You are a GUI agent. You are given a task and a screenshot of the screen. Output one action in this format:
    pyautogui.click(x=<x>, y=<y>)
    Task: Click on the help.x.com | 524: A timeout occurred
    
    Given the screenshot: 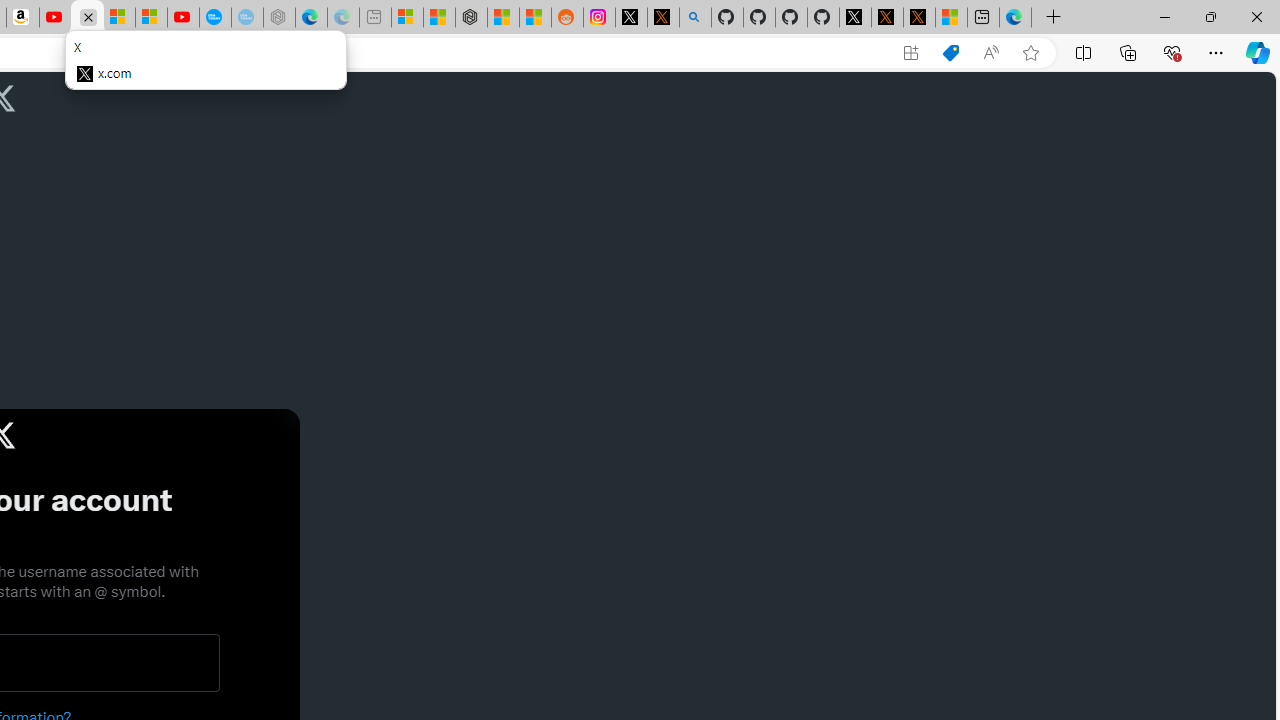 What is the action you would take?
    pyautogui.click(x=663, y=18)
    